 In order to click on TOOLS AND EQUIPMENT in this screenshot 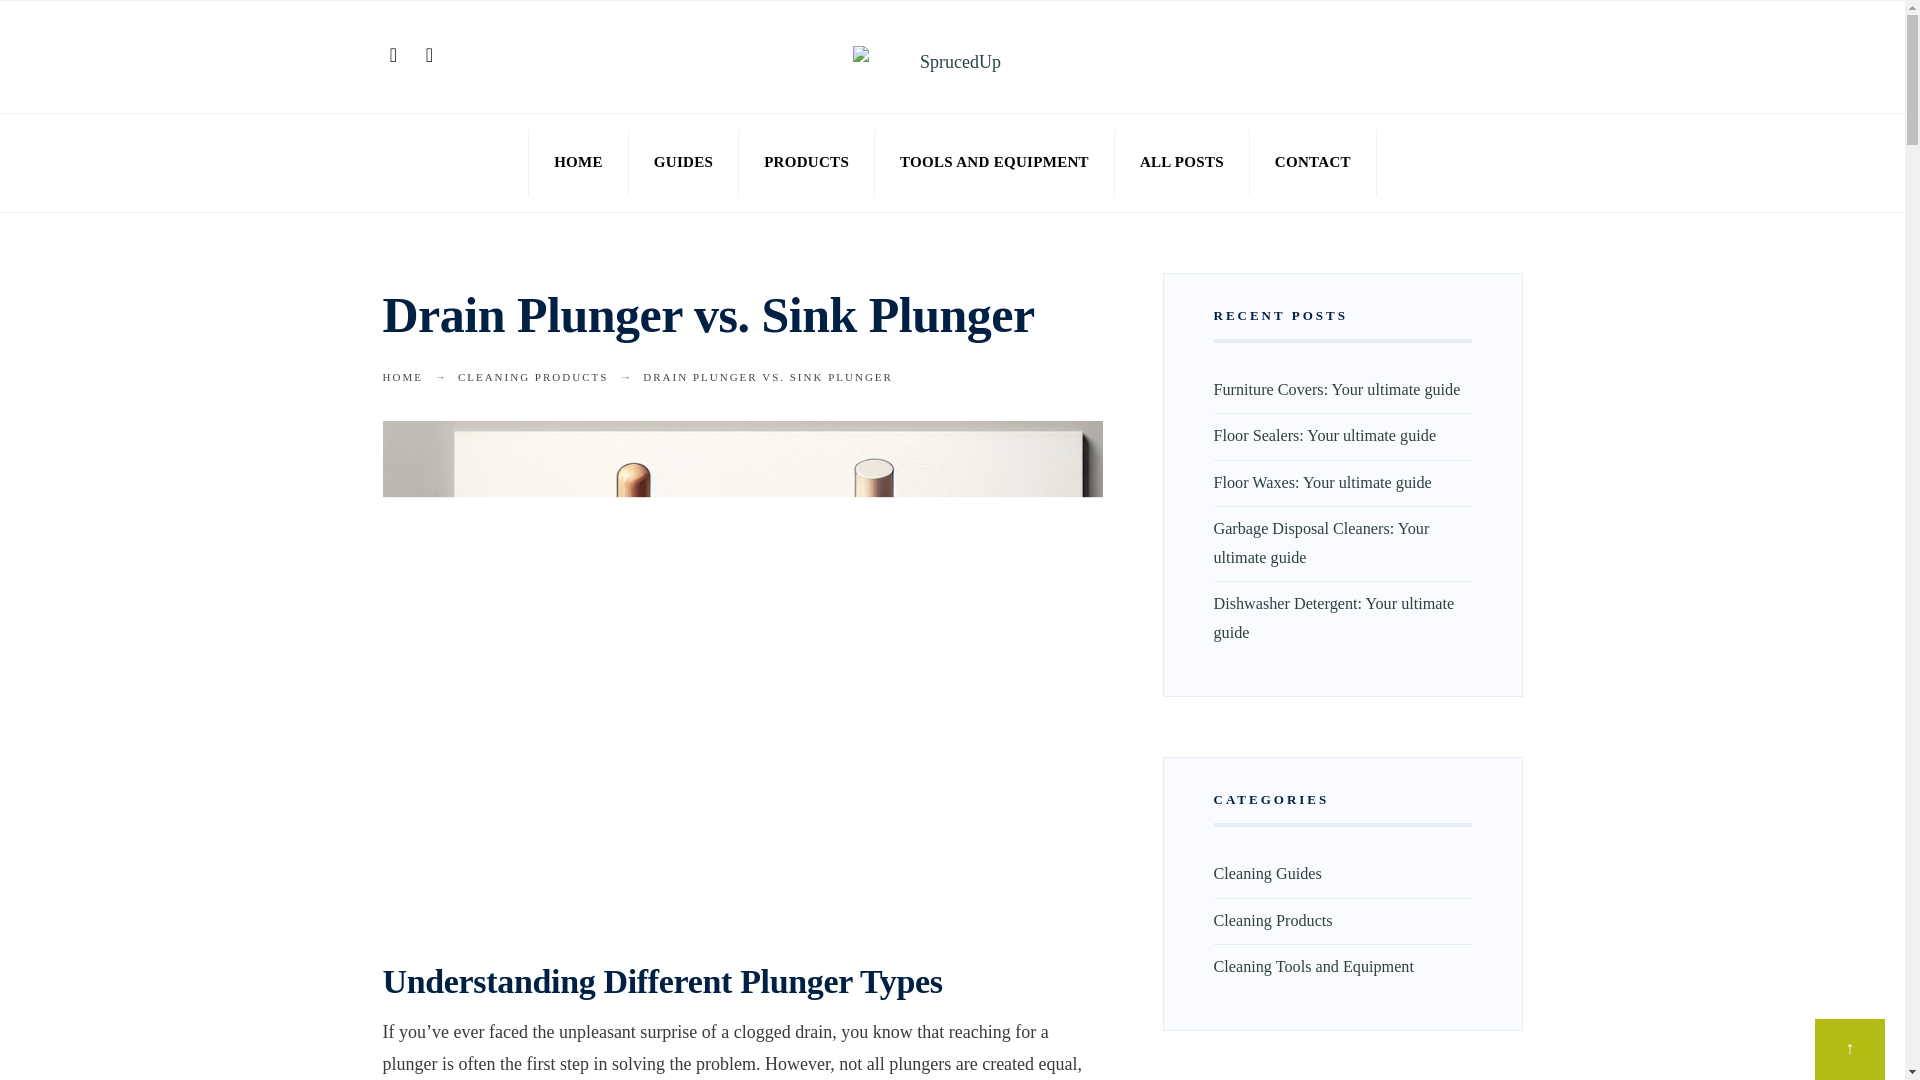, I will do `click(994, 162)`.